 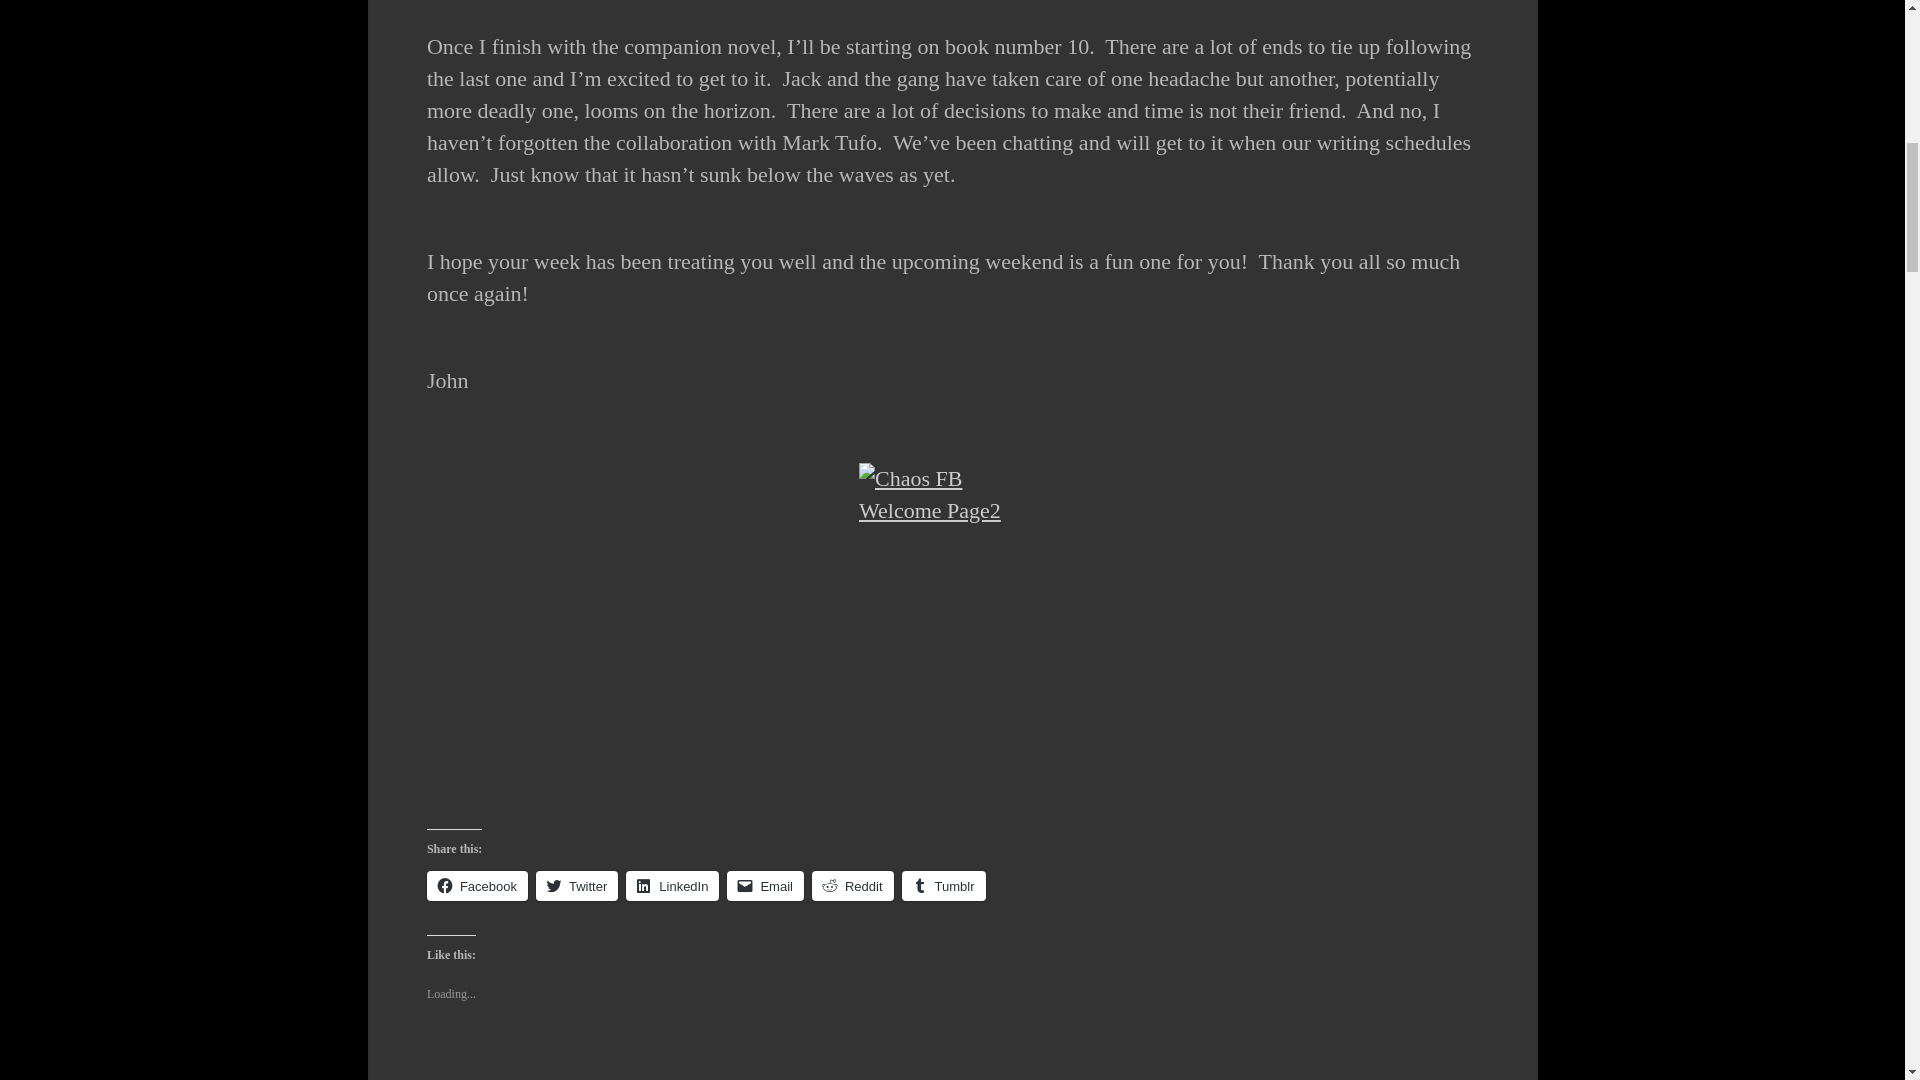 What do you see at coordinates (672, 885) in the screenshot?
I see `LinkedIn` at bounding box center [672, 885].